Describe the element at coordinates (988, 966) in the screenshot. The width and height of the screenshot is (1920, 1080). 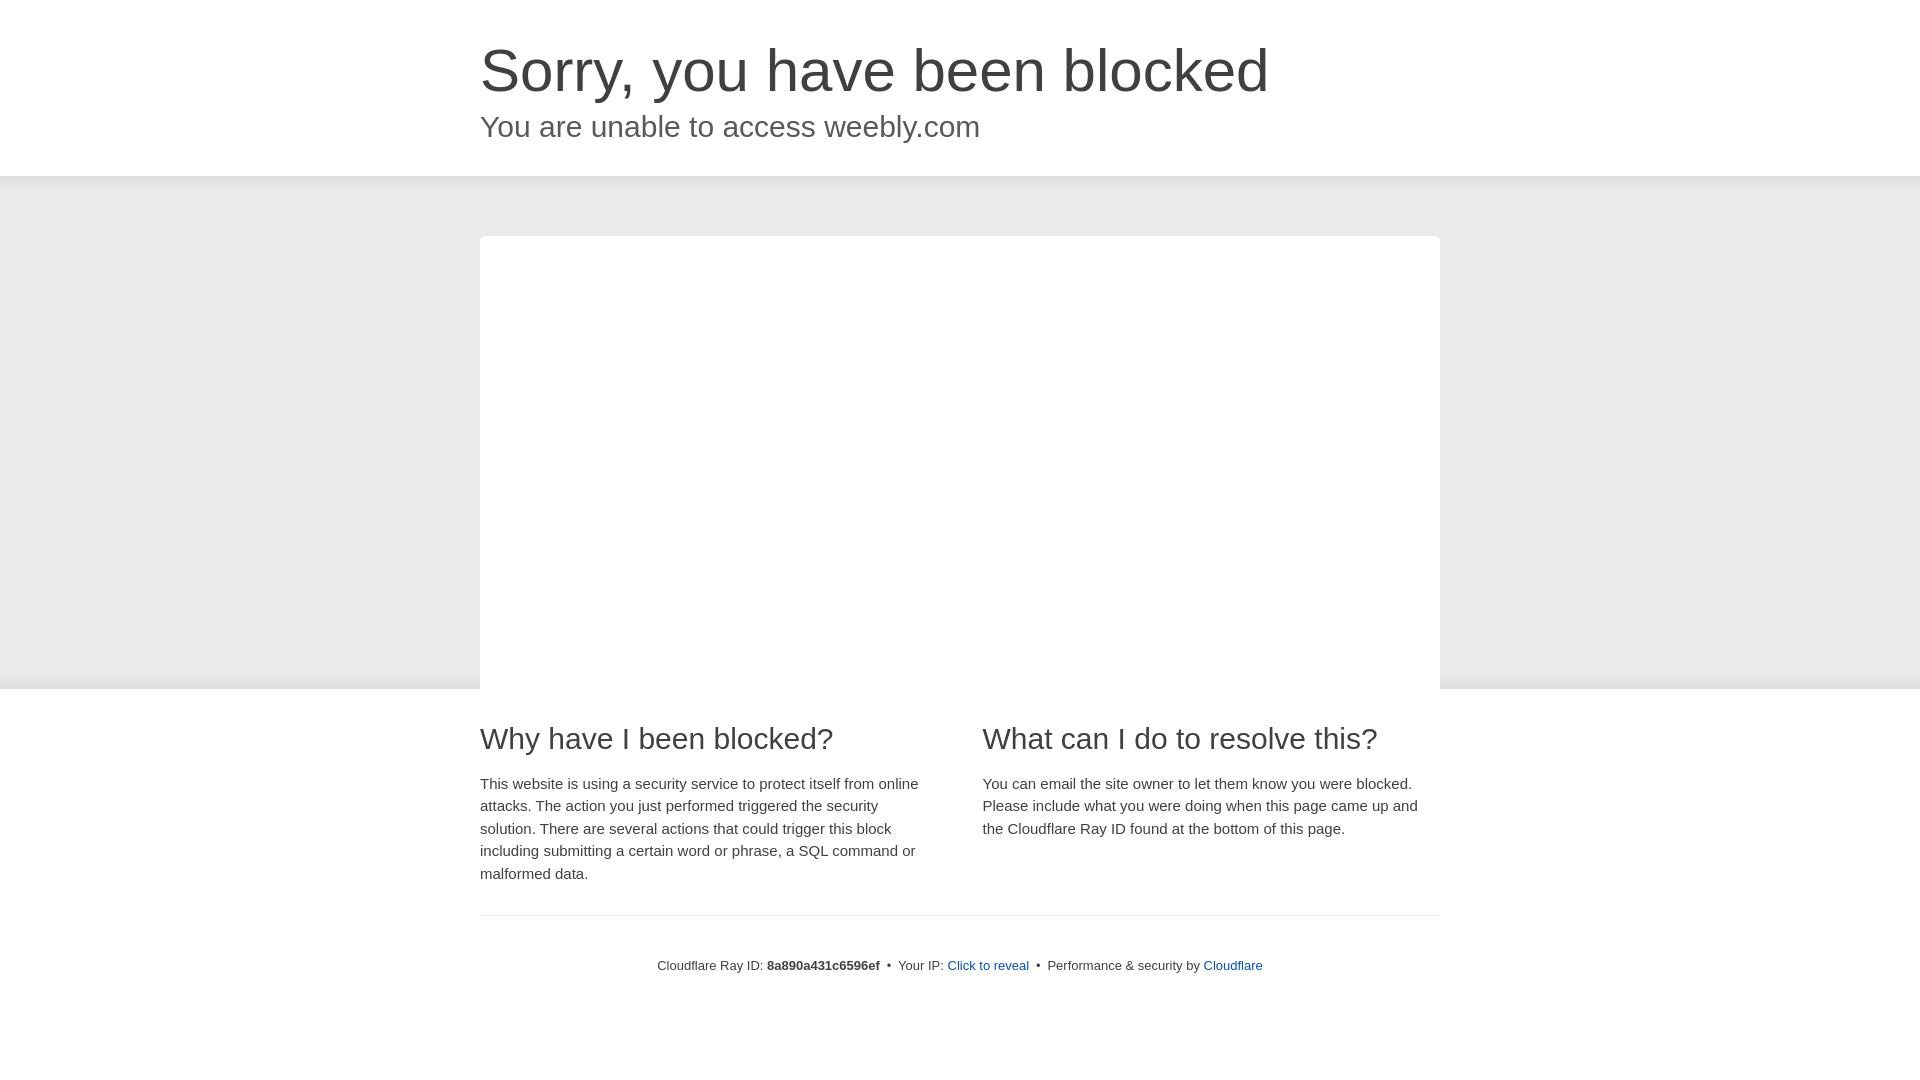
I see `Click to reveal` at that location.